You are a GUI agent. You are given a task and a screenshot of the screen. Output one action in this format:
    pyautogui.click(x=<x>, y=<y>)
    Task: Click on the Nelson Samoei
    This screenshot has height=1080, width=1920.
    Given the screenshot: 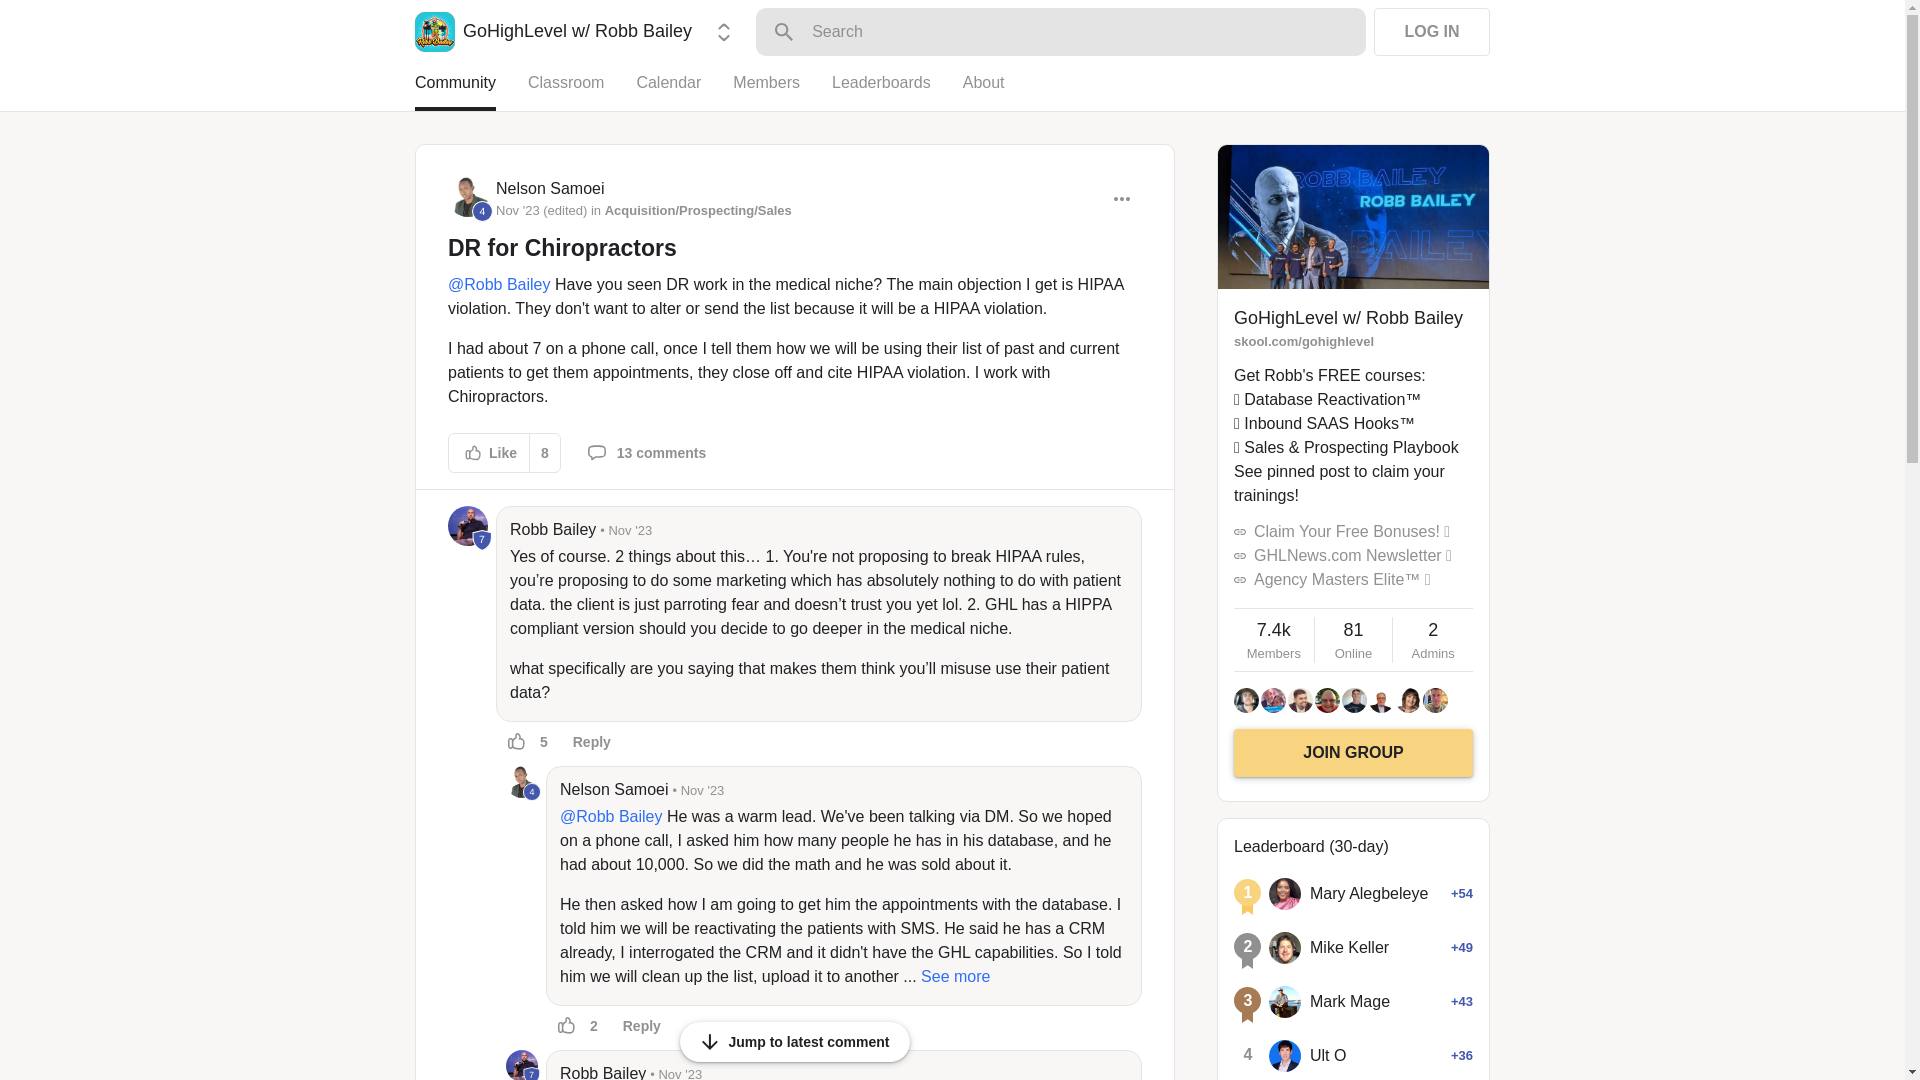 What is the action you would take?
    pyautogui.click(x=550, y=188)
    